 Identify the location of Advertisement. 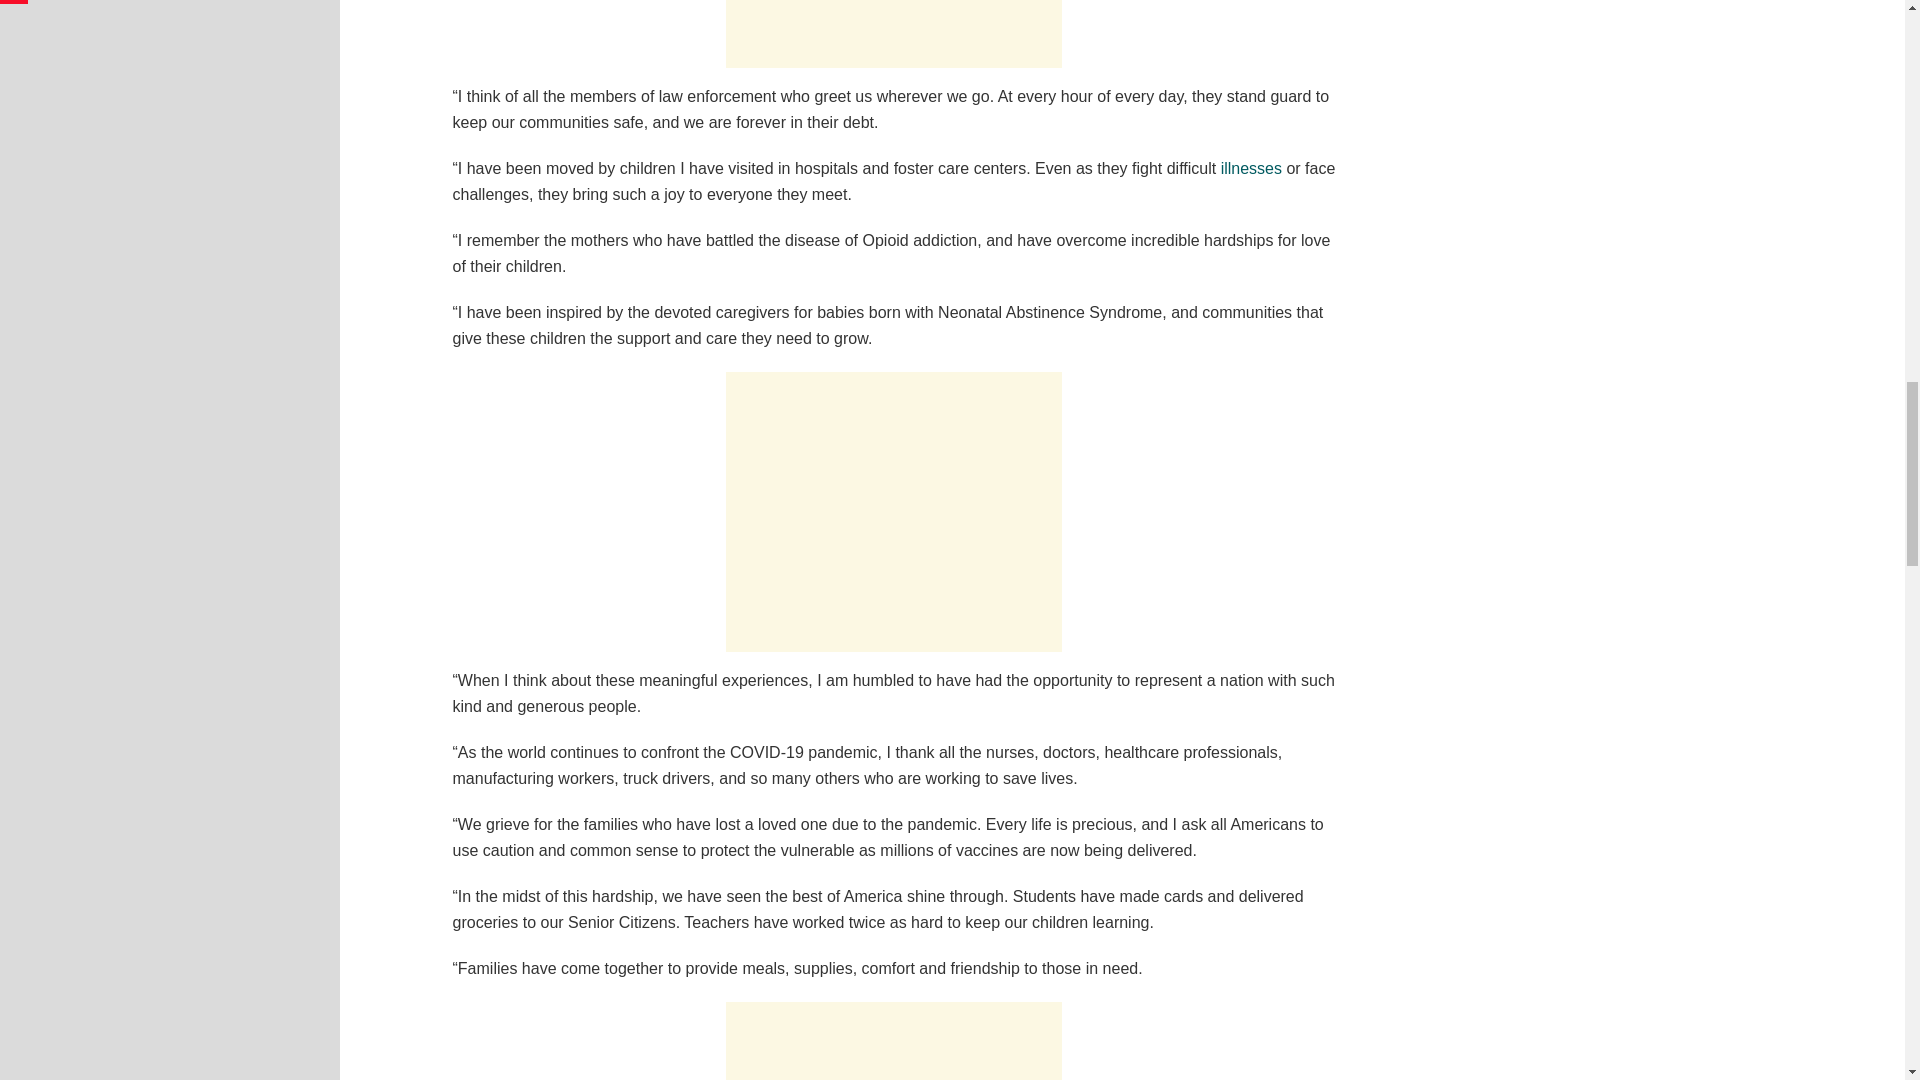
(893, 512).